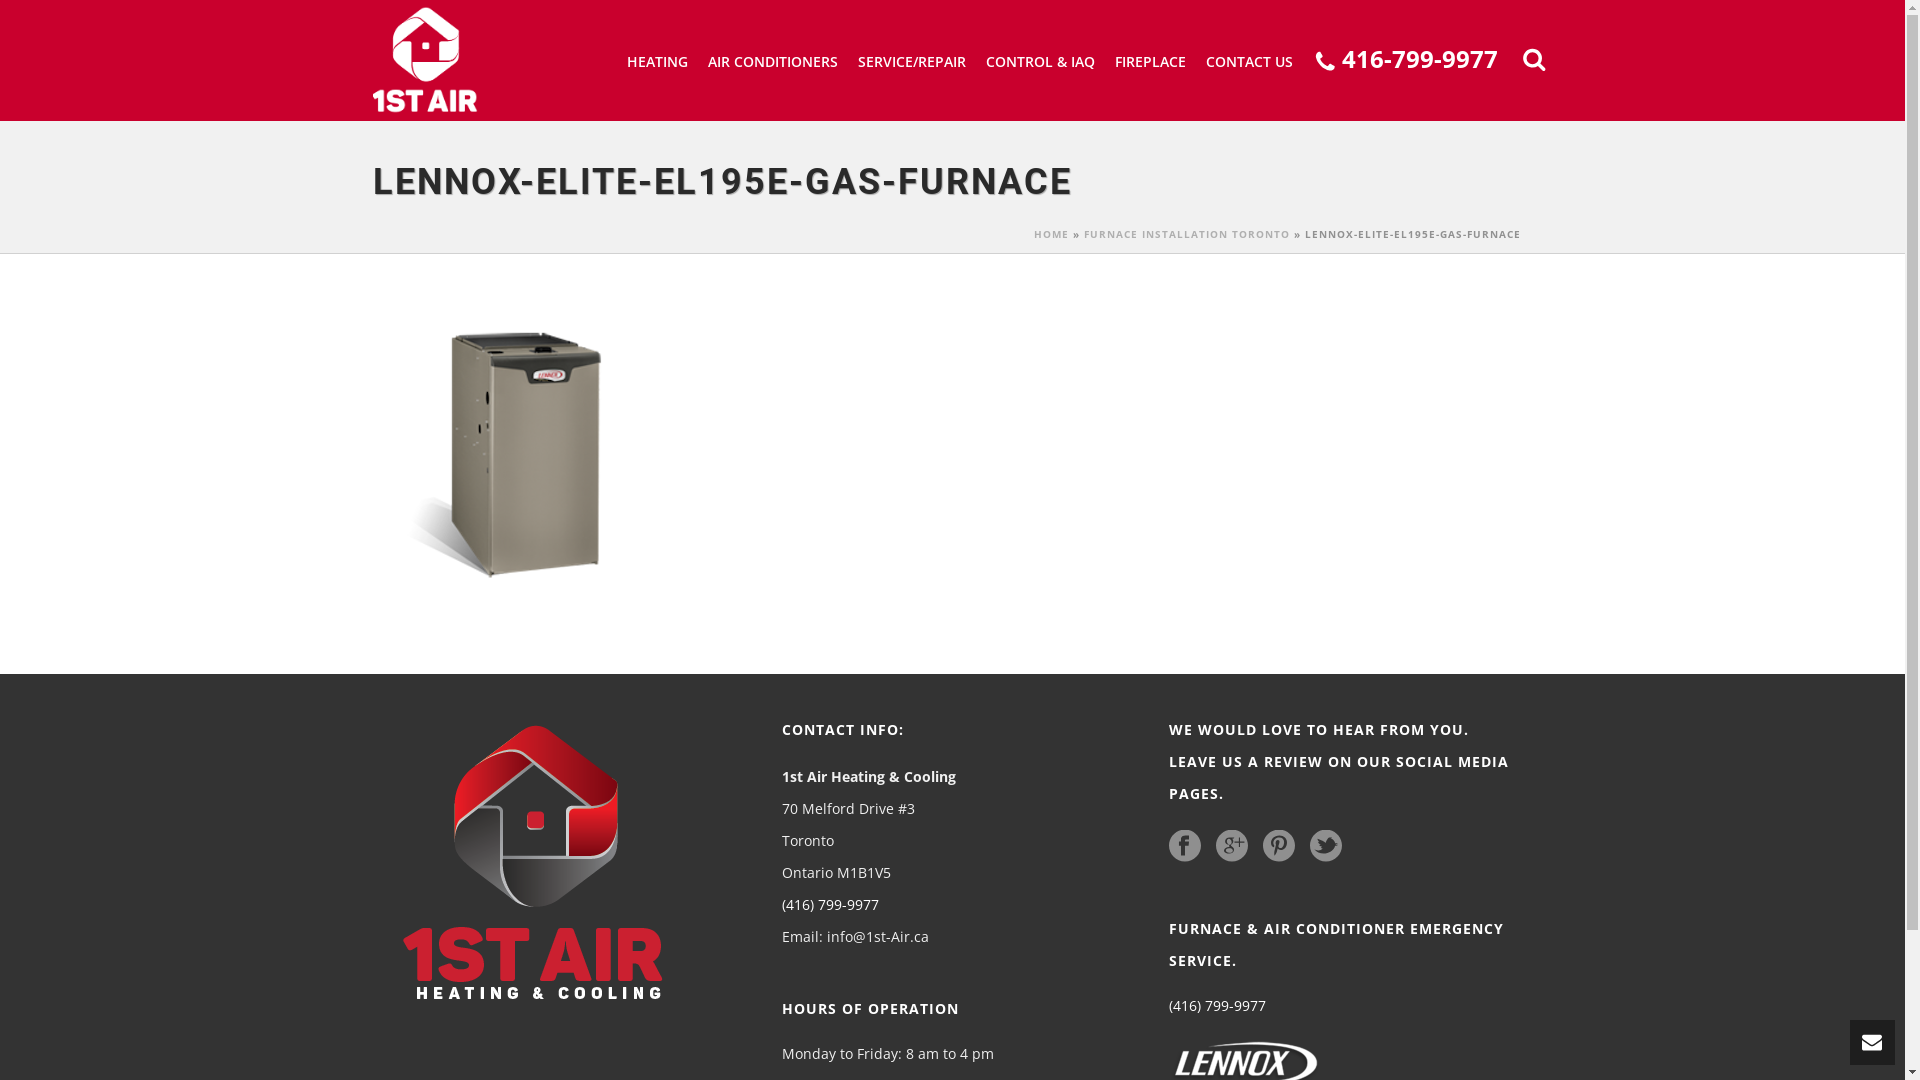 This screenshot has height=1080, width=1920. What do you see at coordinates (425, 60) in the screenshot?
I see `HVAC company` at bounding box center [425, 60].